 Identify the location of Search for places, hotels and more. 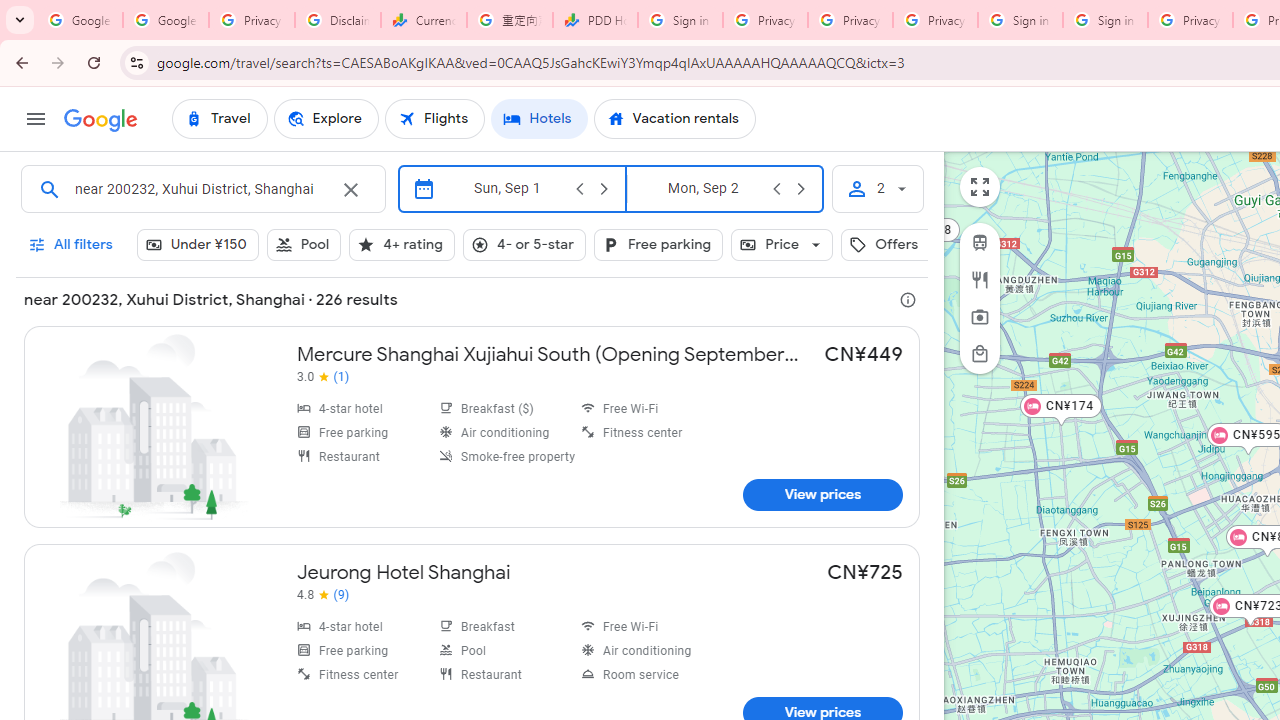
(200, 188).